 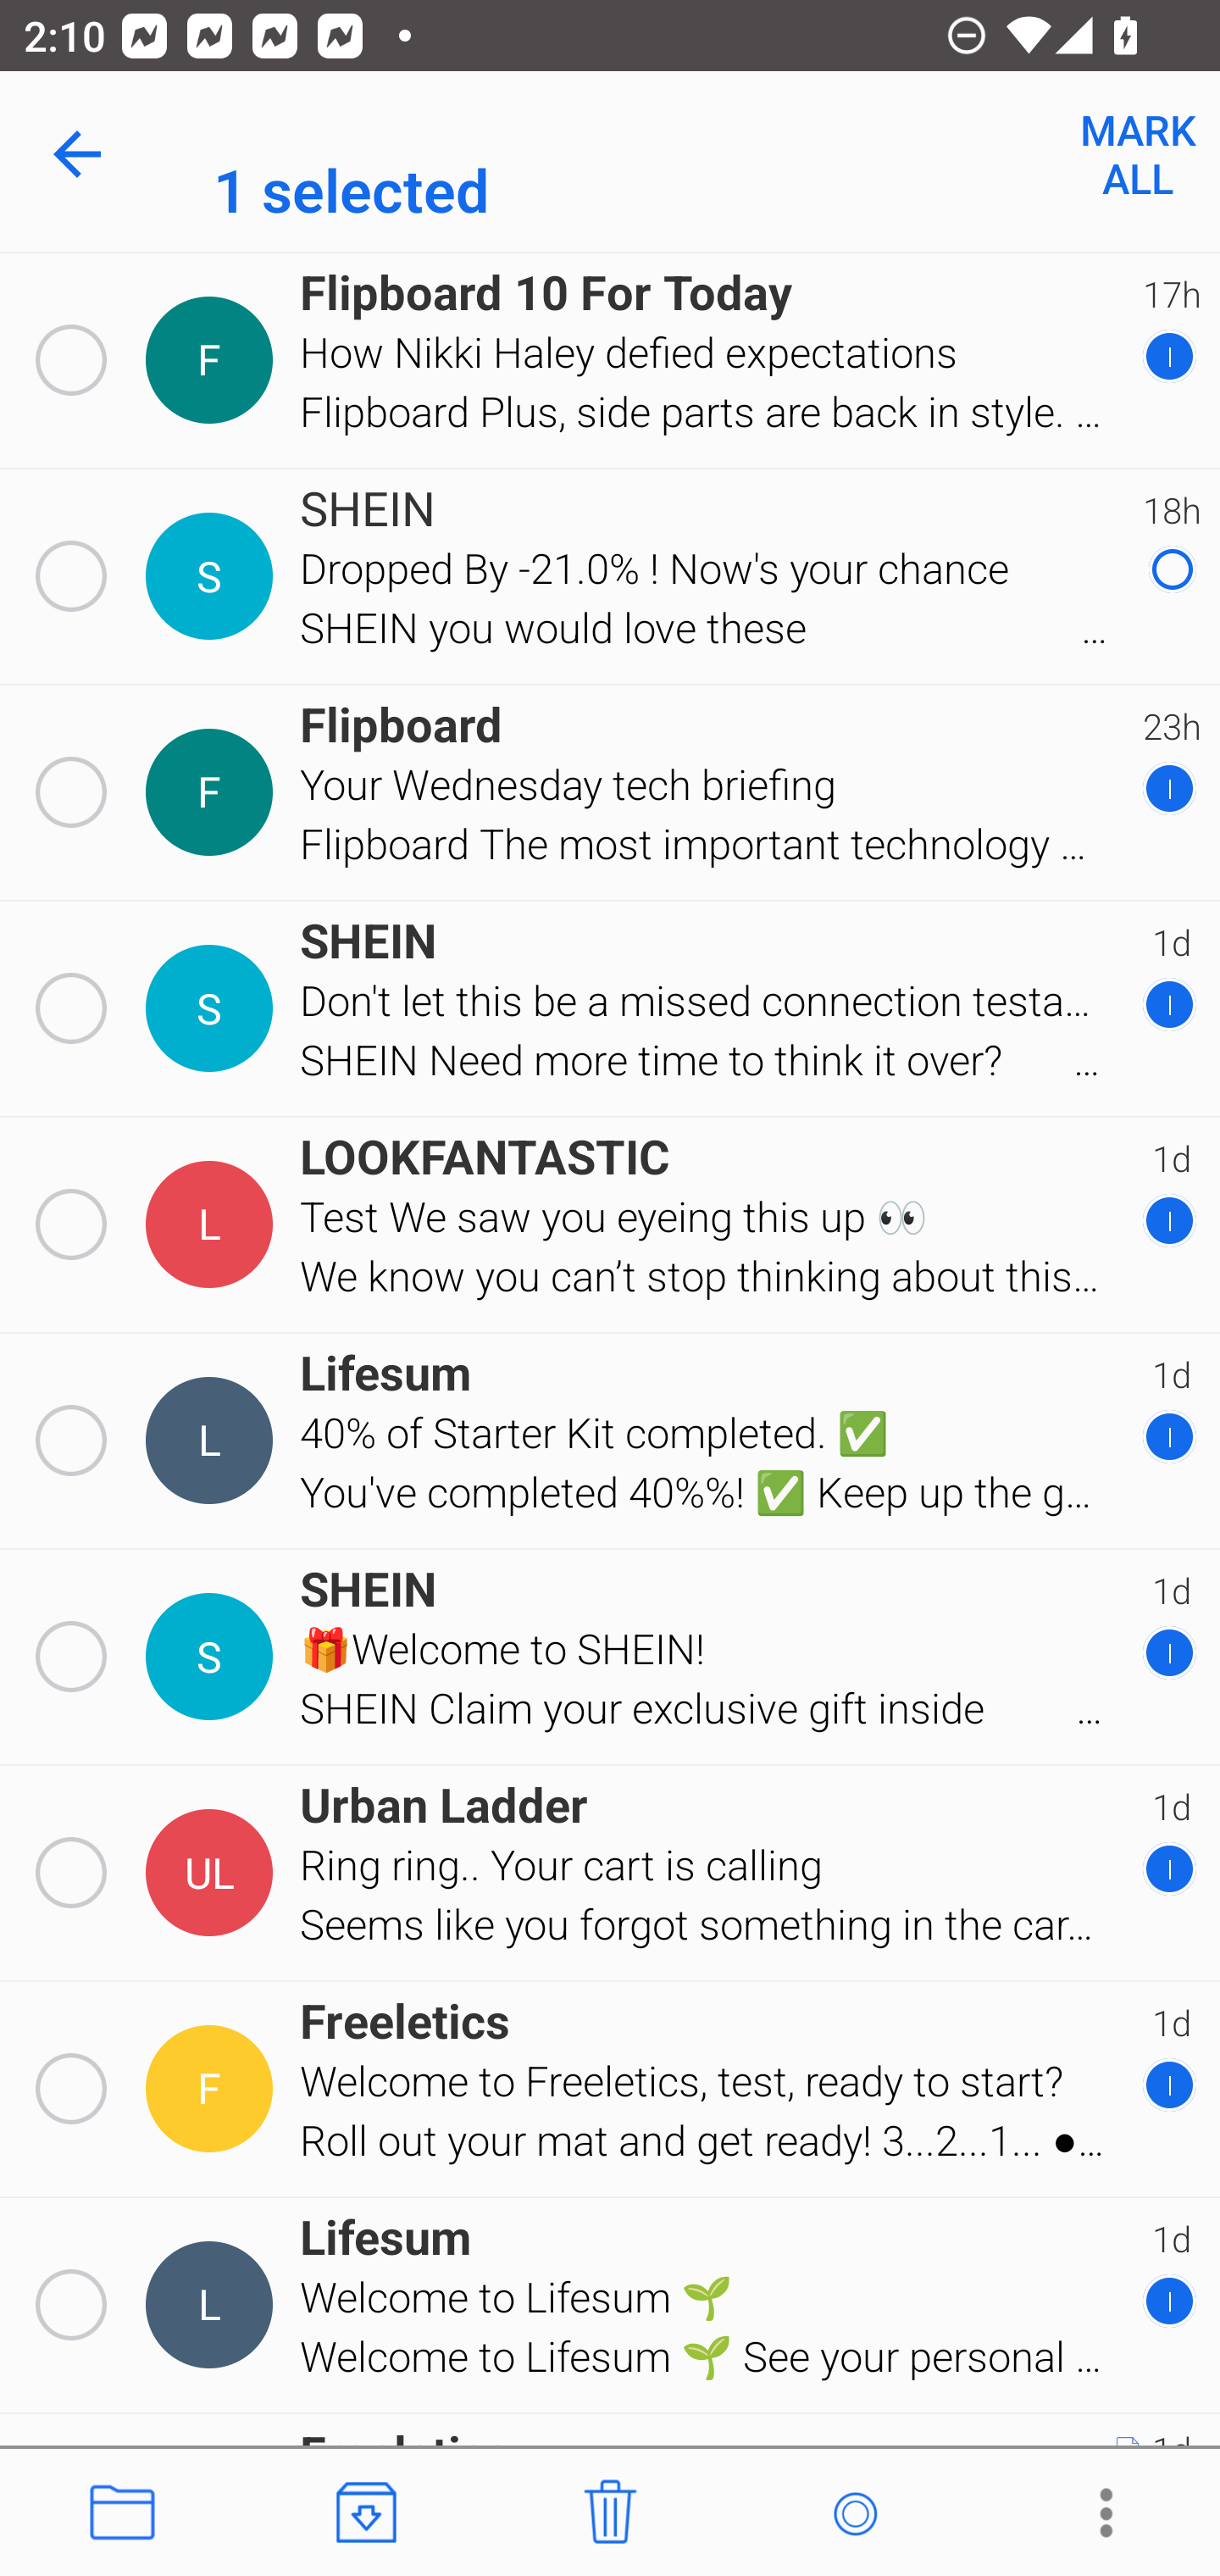 What do you see at coordinates (213, 360) in the screenshot?
I see `Contact Details` at bounding box center [213, 360].